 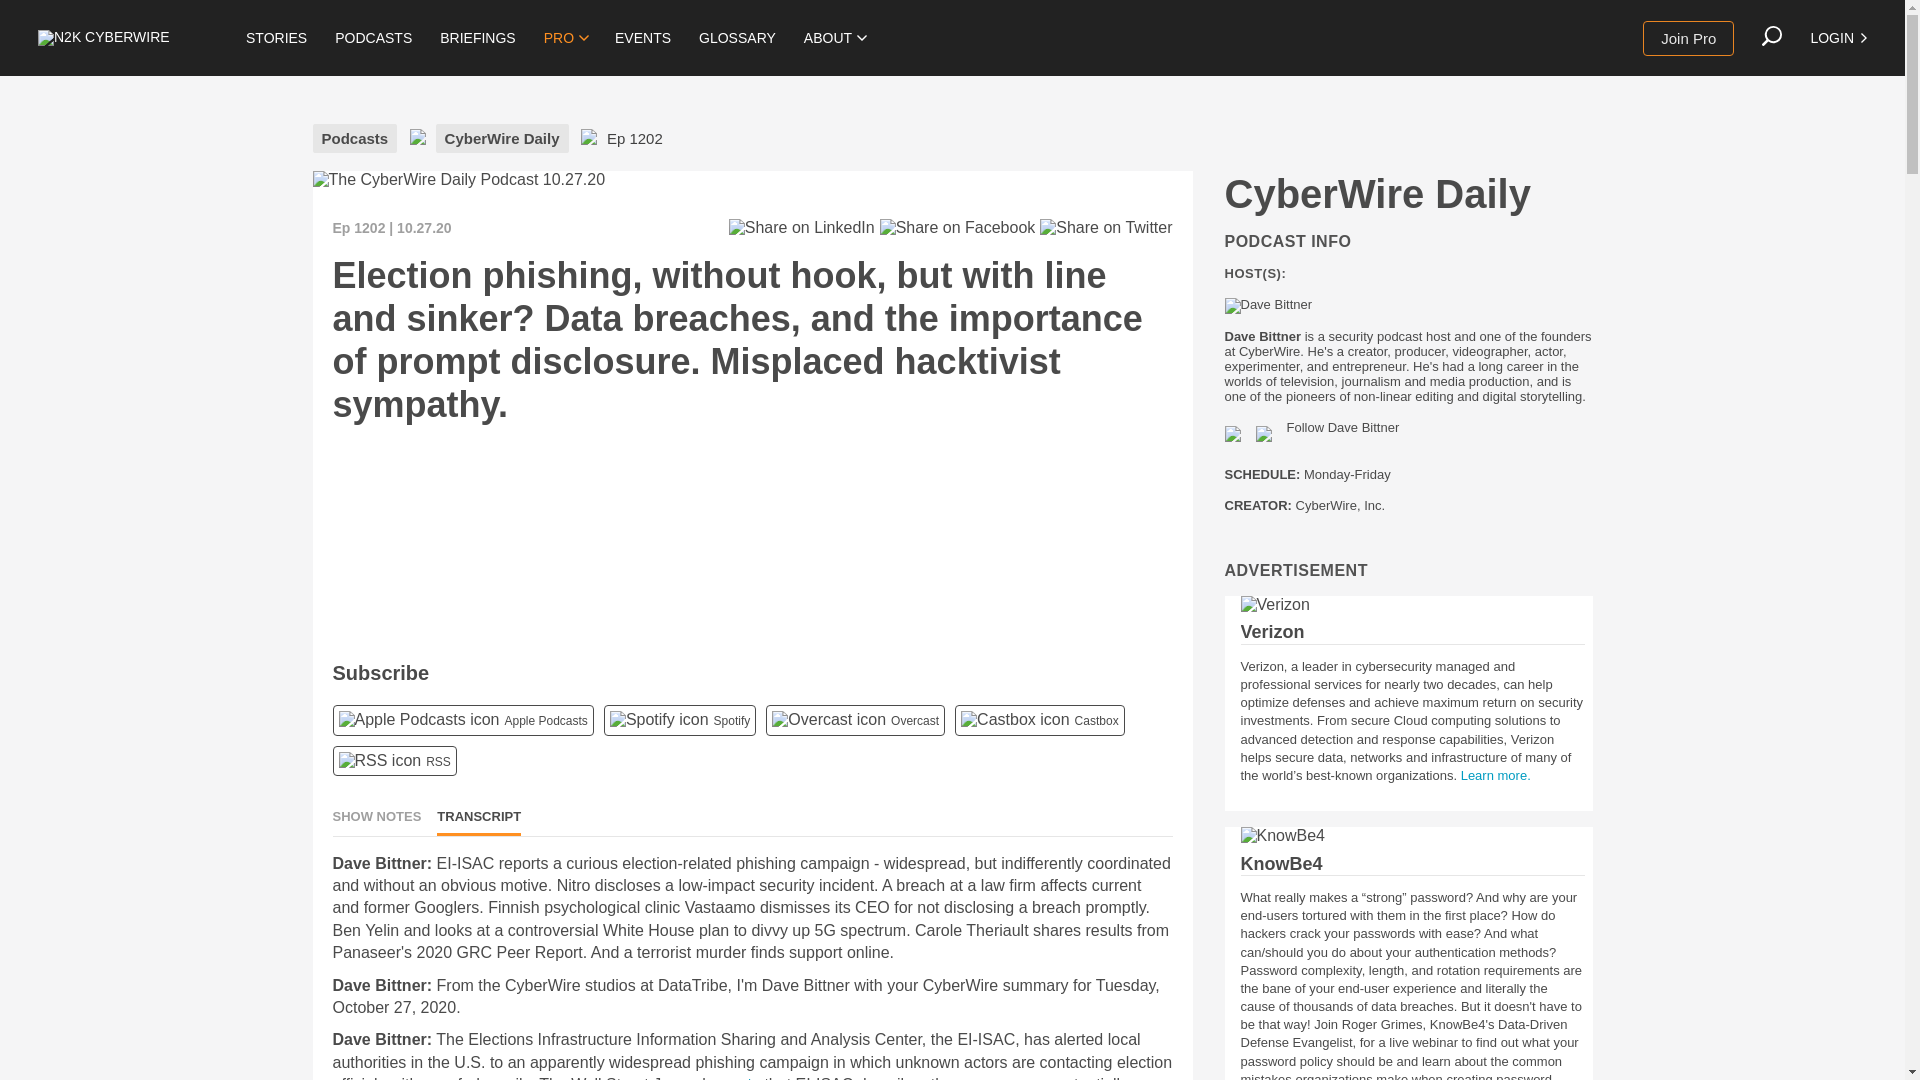 What do you see at coordinates (378, 760) in the screenshot?
I see `RSS` at bounding box center [378, 760].